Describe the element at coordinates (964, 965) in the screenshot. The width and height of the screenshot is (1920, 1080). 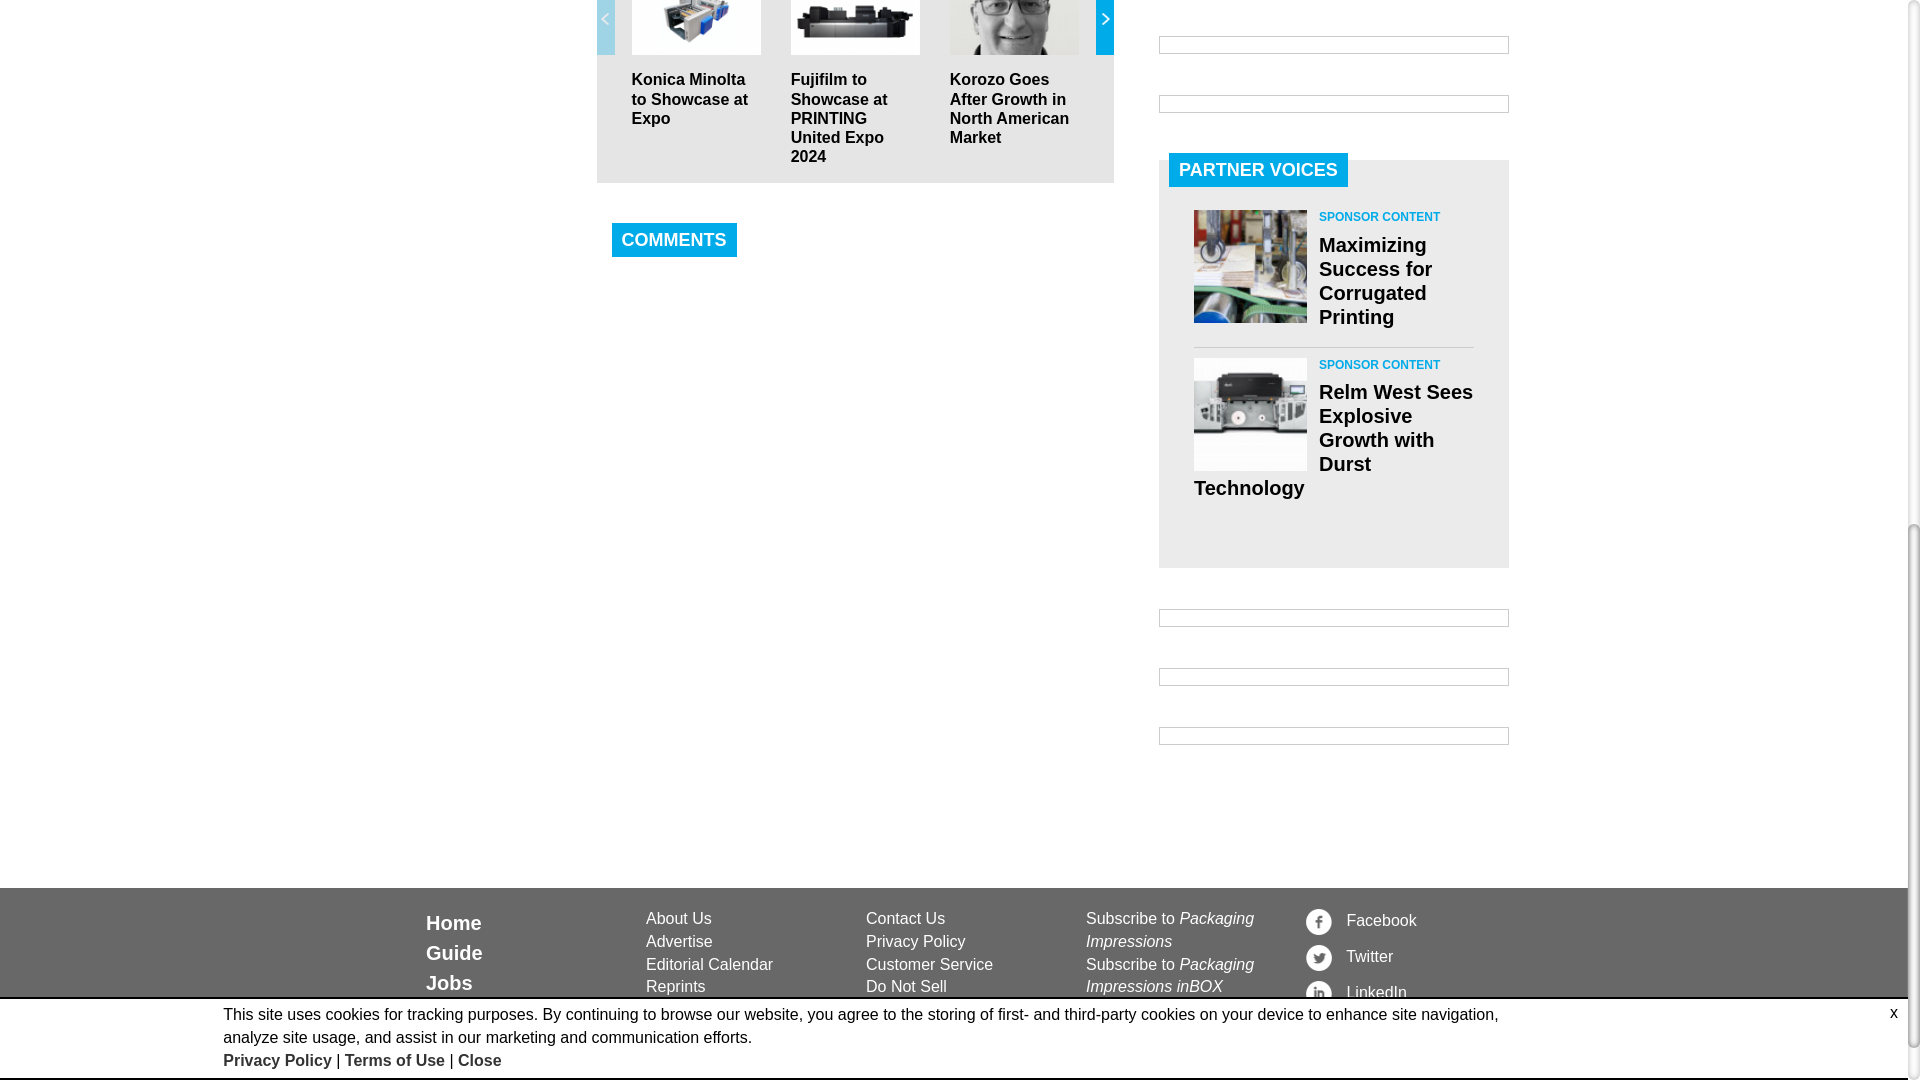
I see `Opens in a new window` at that location.